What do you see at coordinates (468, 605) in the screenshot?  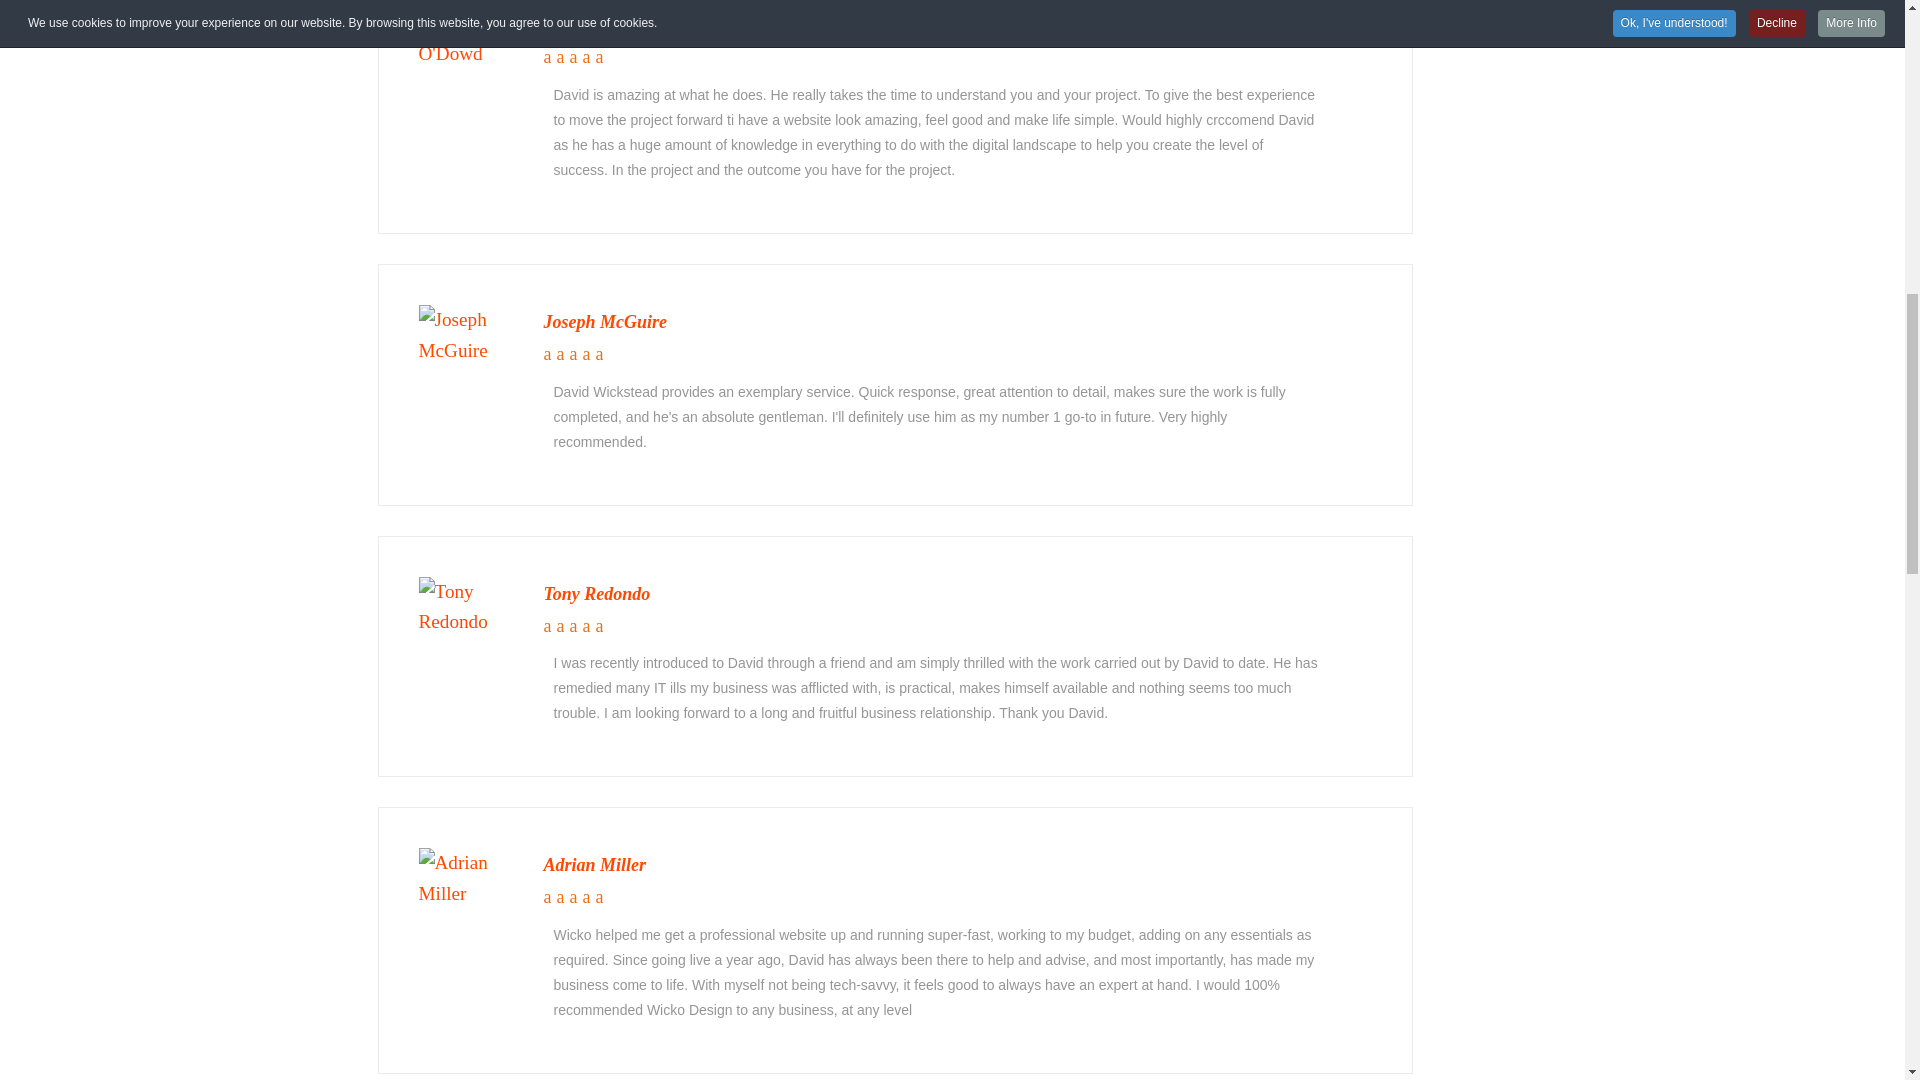 I see `Tony Redondo` at bounding box center [468, 605].